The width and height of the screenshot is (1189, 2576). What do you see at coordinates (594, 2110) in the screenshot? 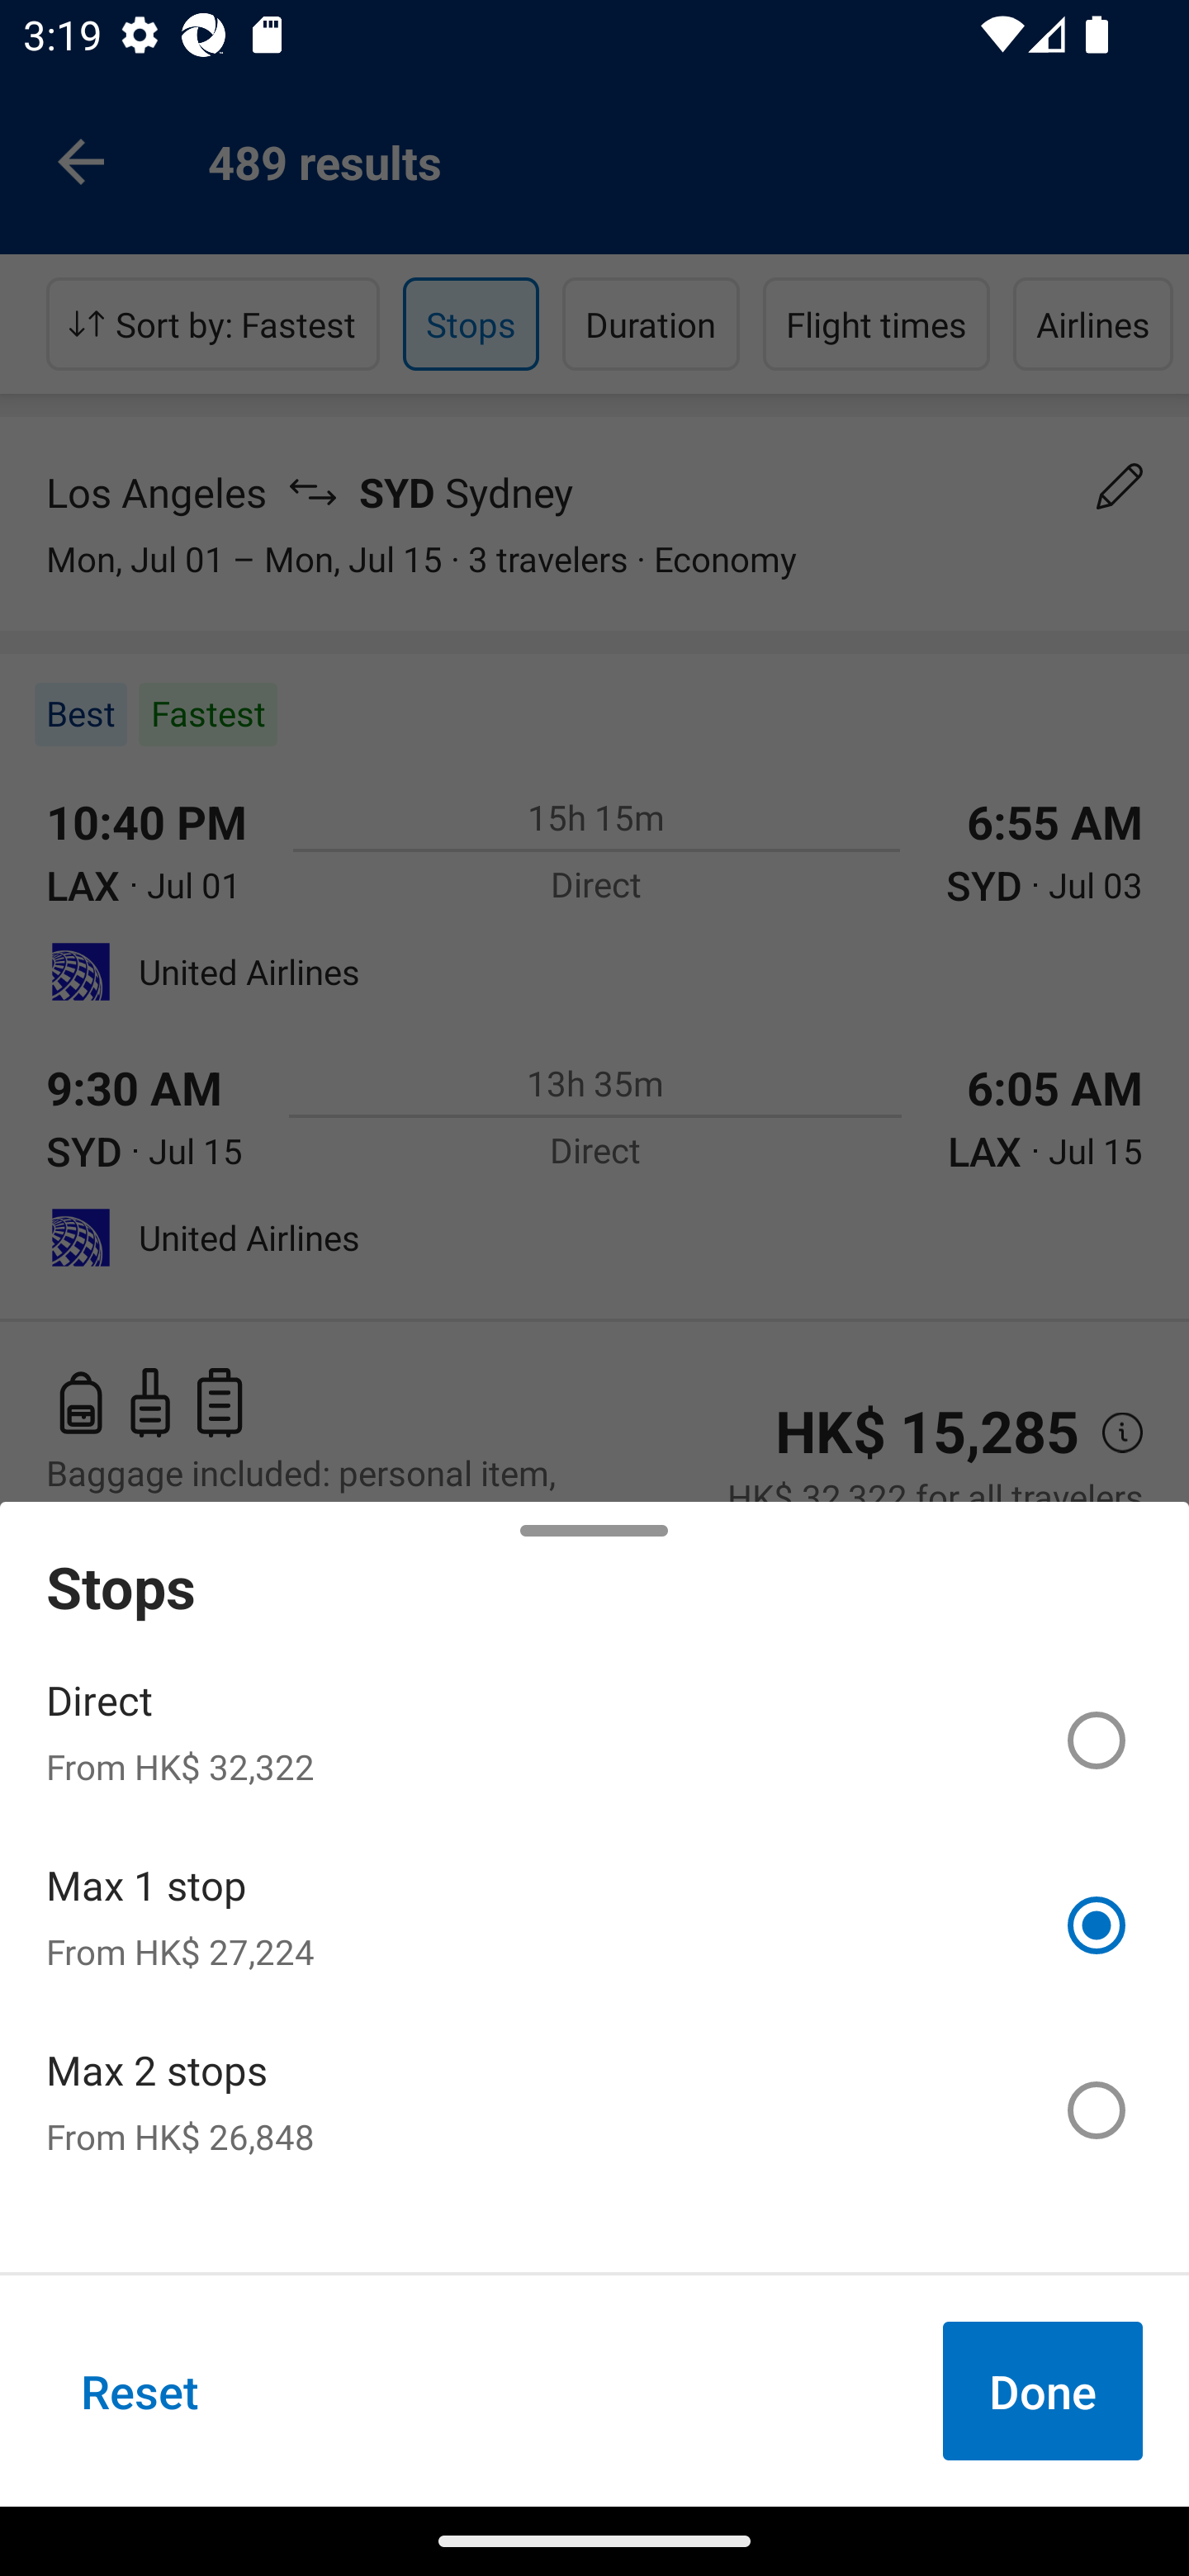
I see `Max 2 stops From HK$ 26,848` at bounding box center [594, 2110].